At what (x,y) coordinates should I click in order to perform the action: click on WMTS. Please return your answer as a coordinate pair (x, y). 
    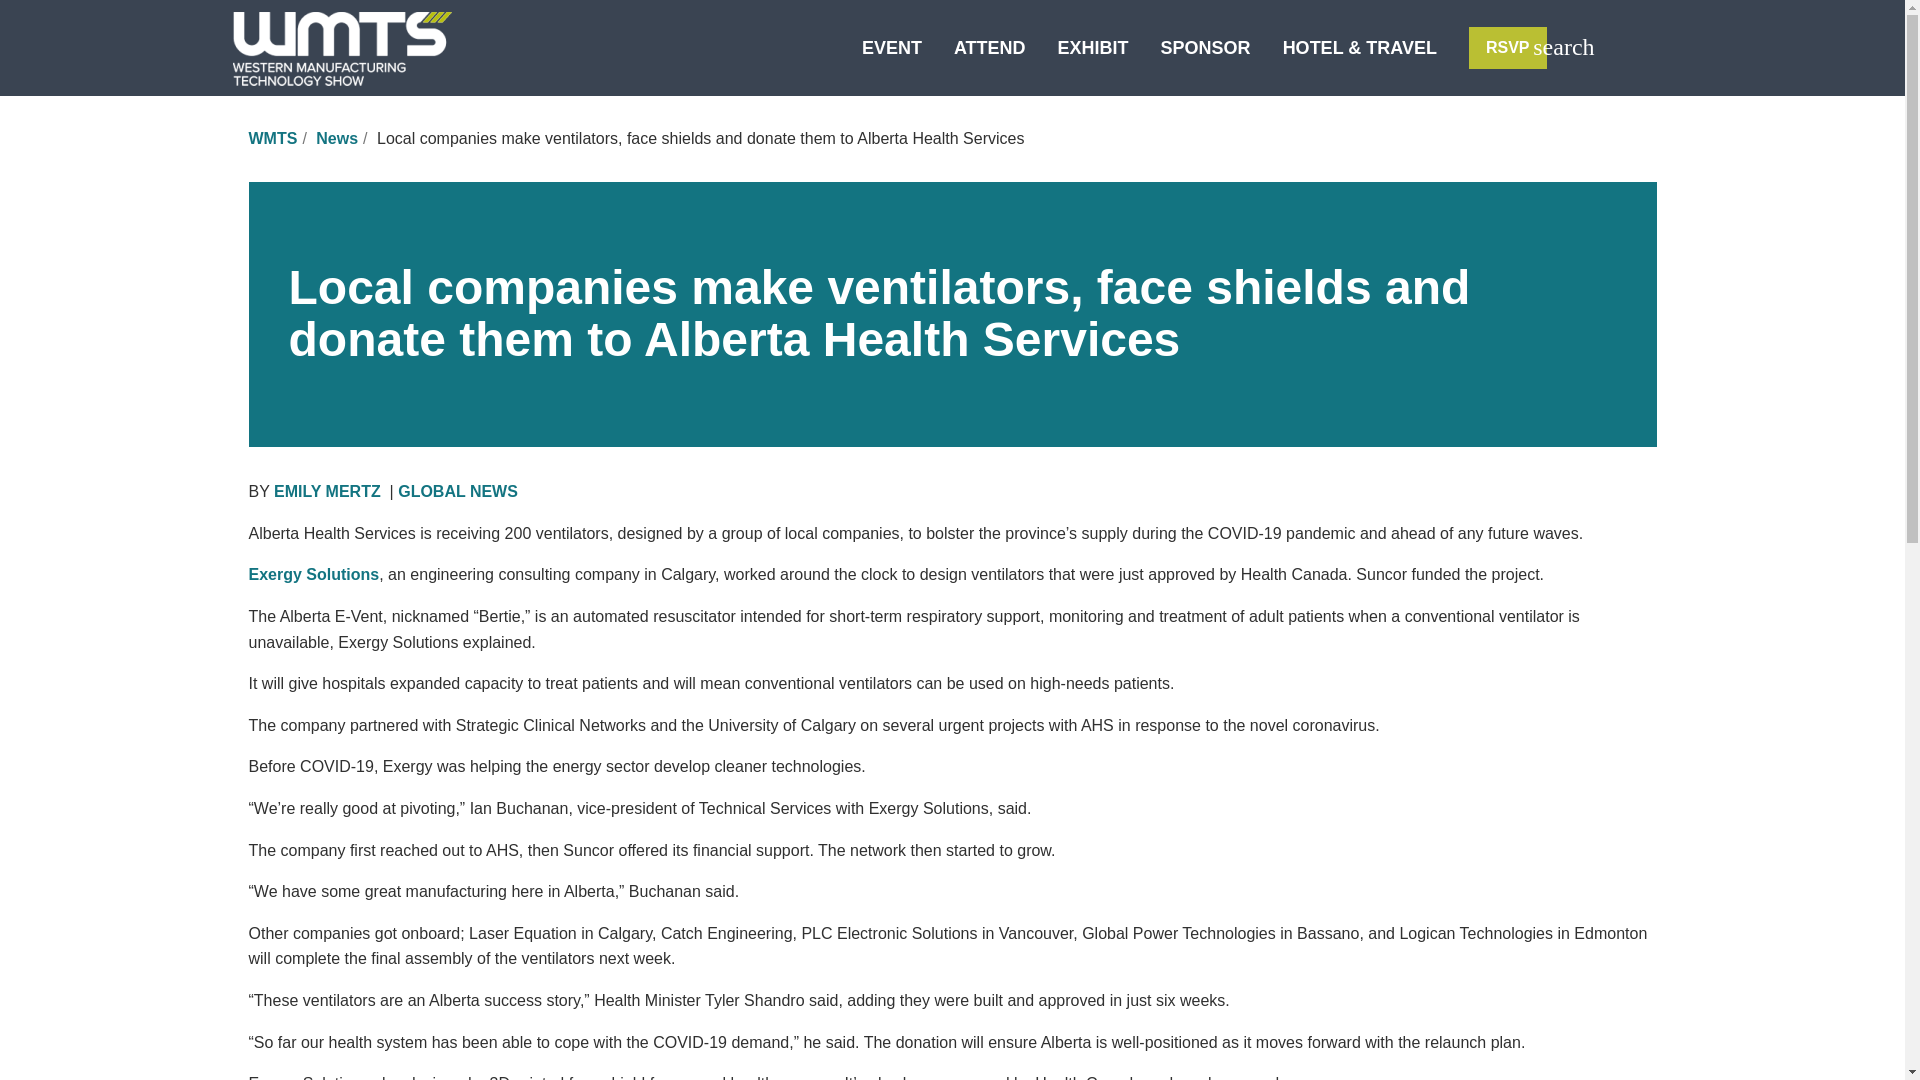
    Looking at the image, I should click on (272, 138).